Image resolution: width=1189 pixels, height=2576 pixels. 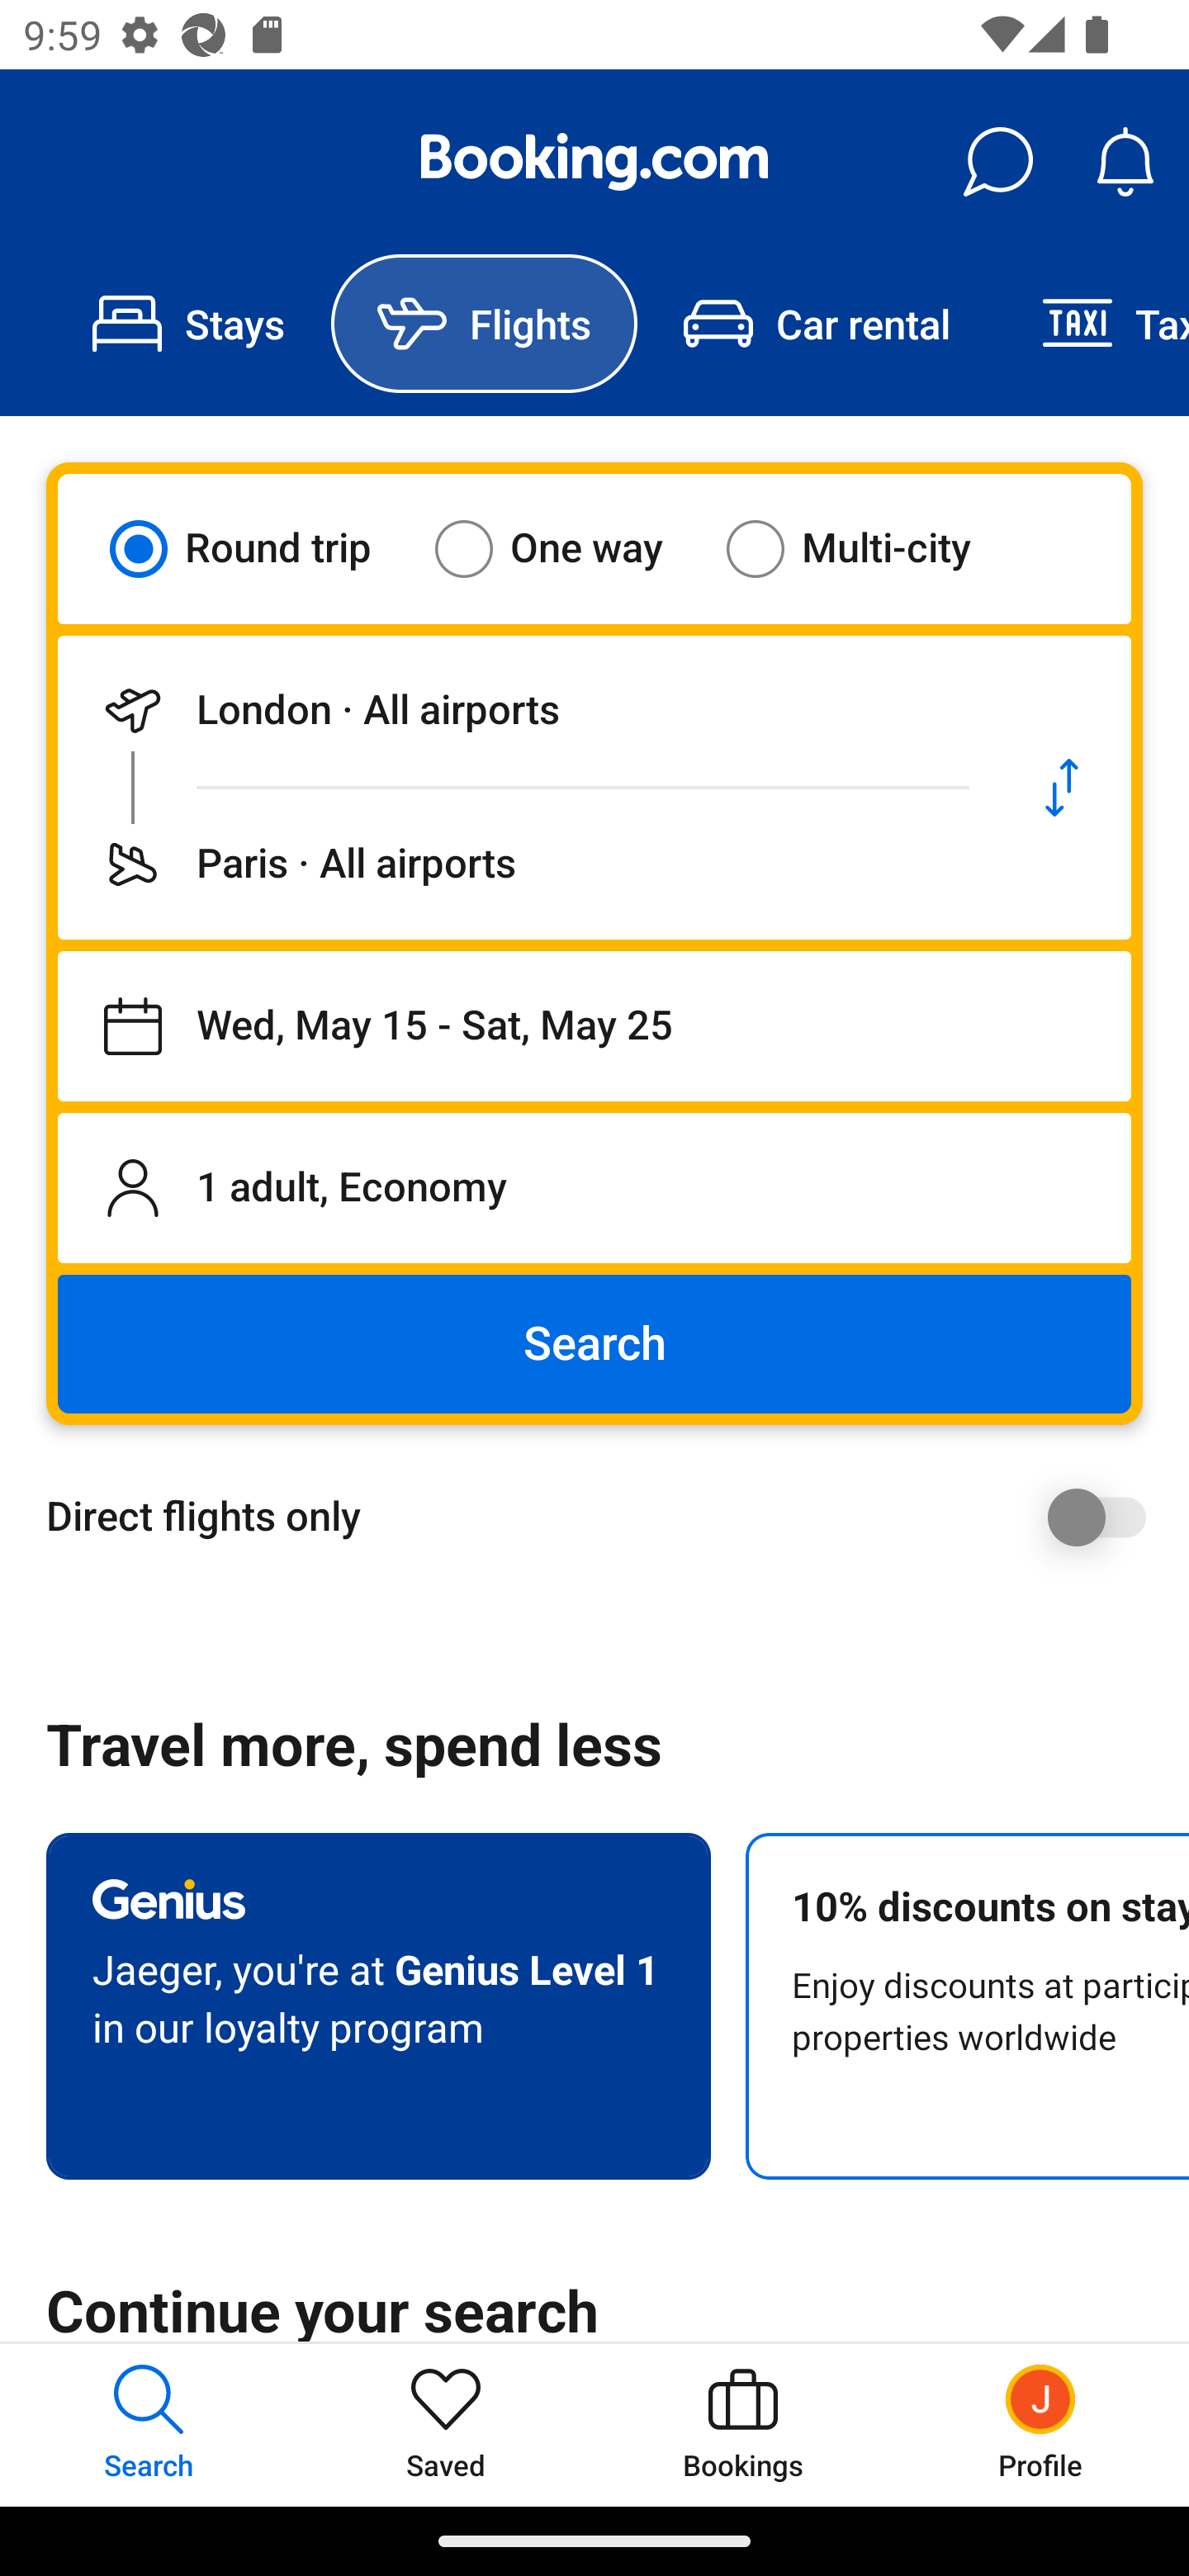 I want to click on Profile, so click(x=1040, y=2424).